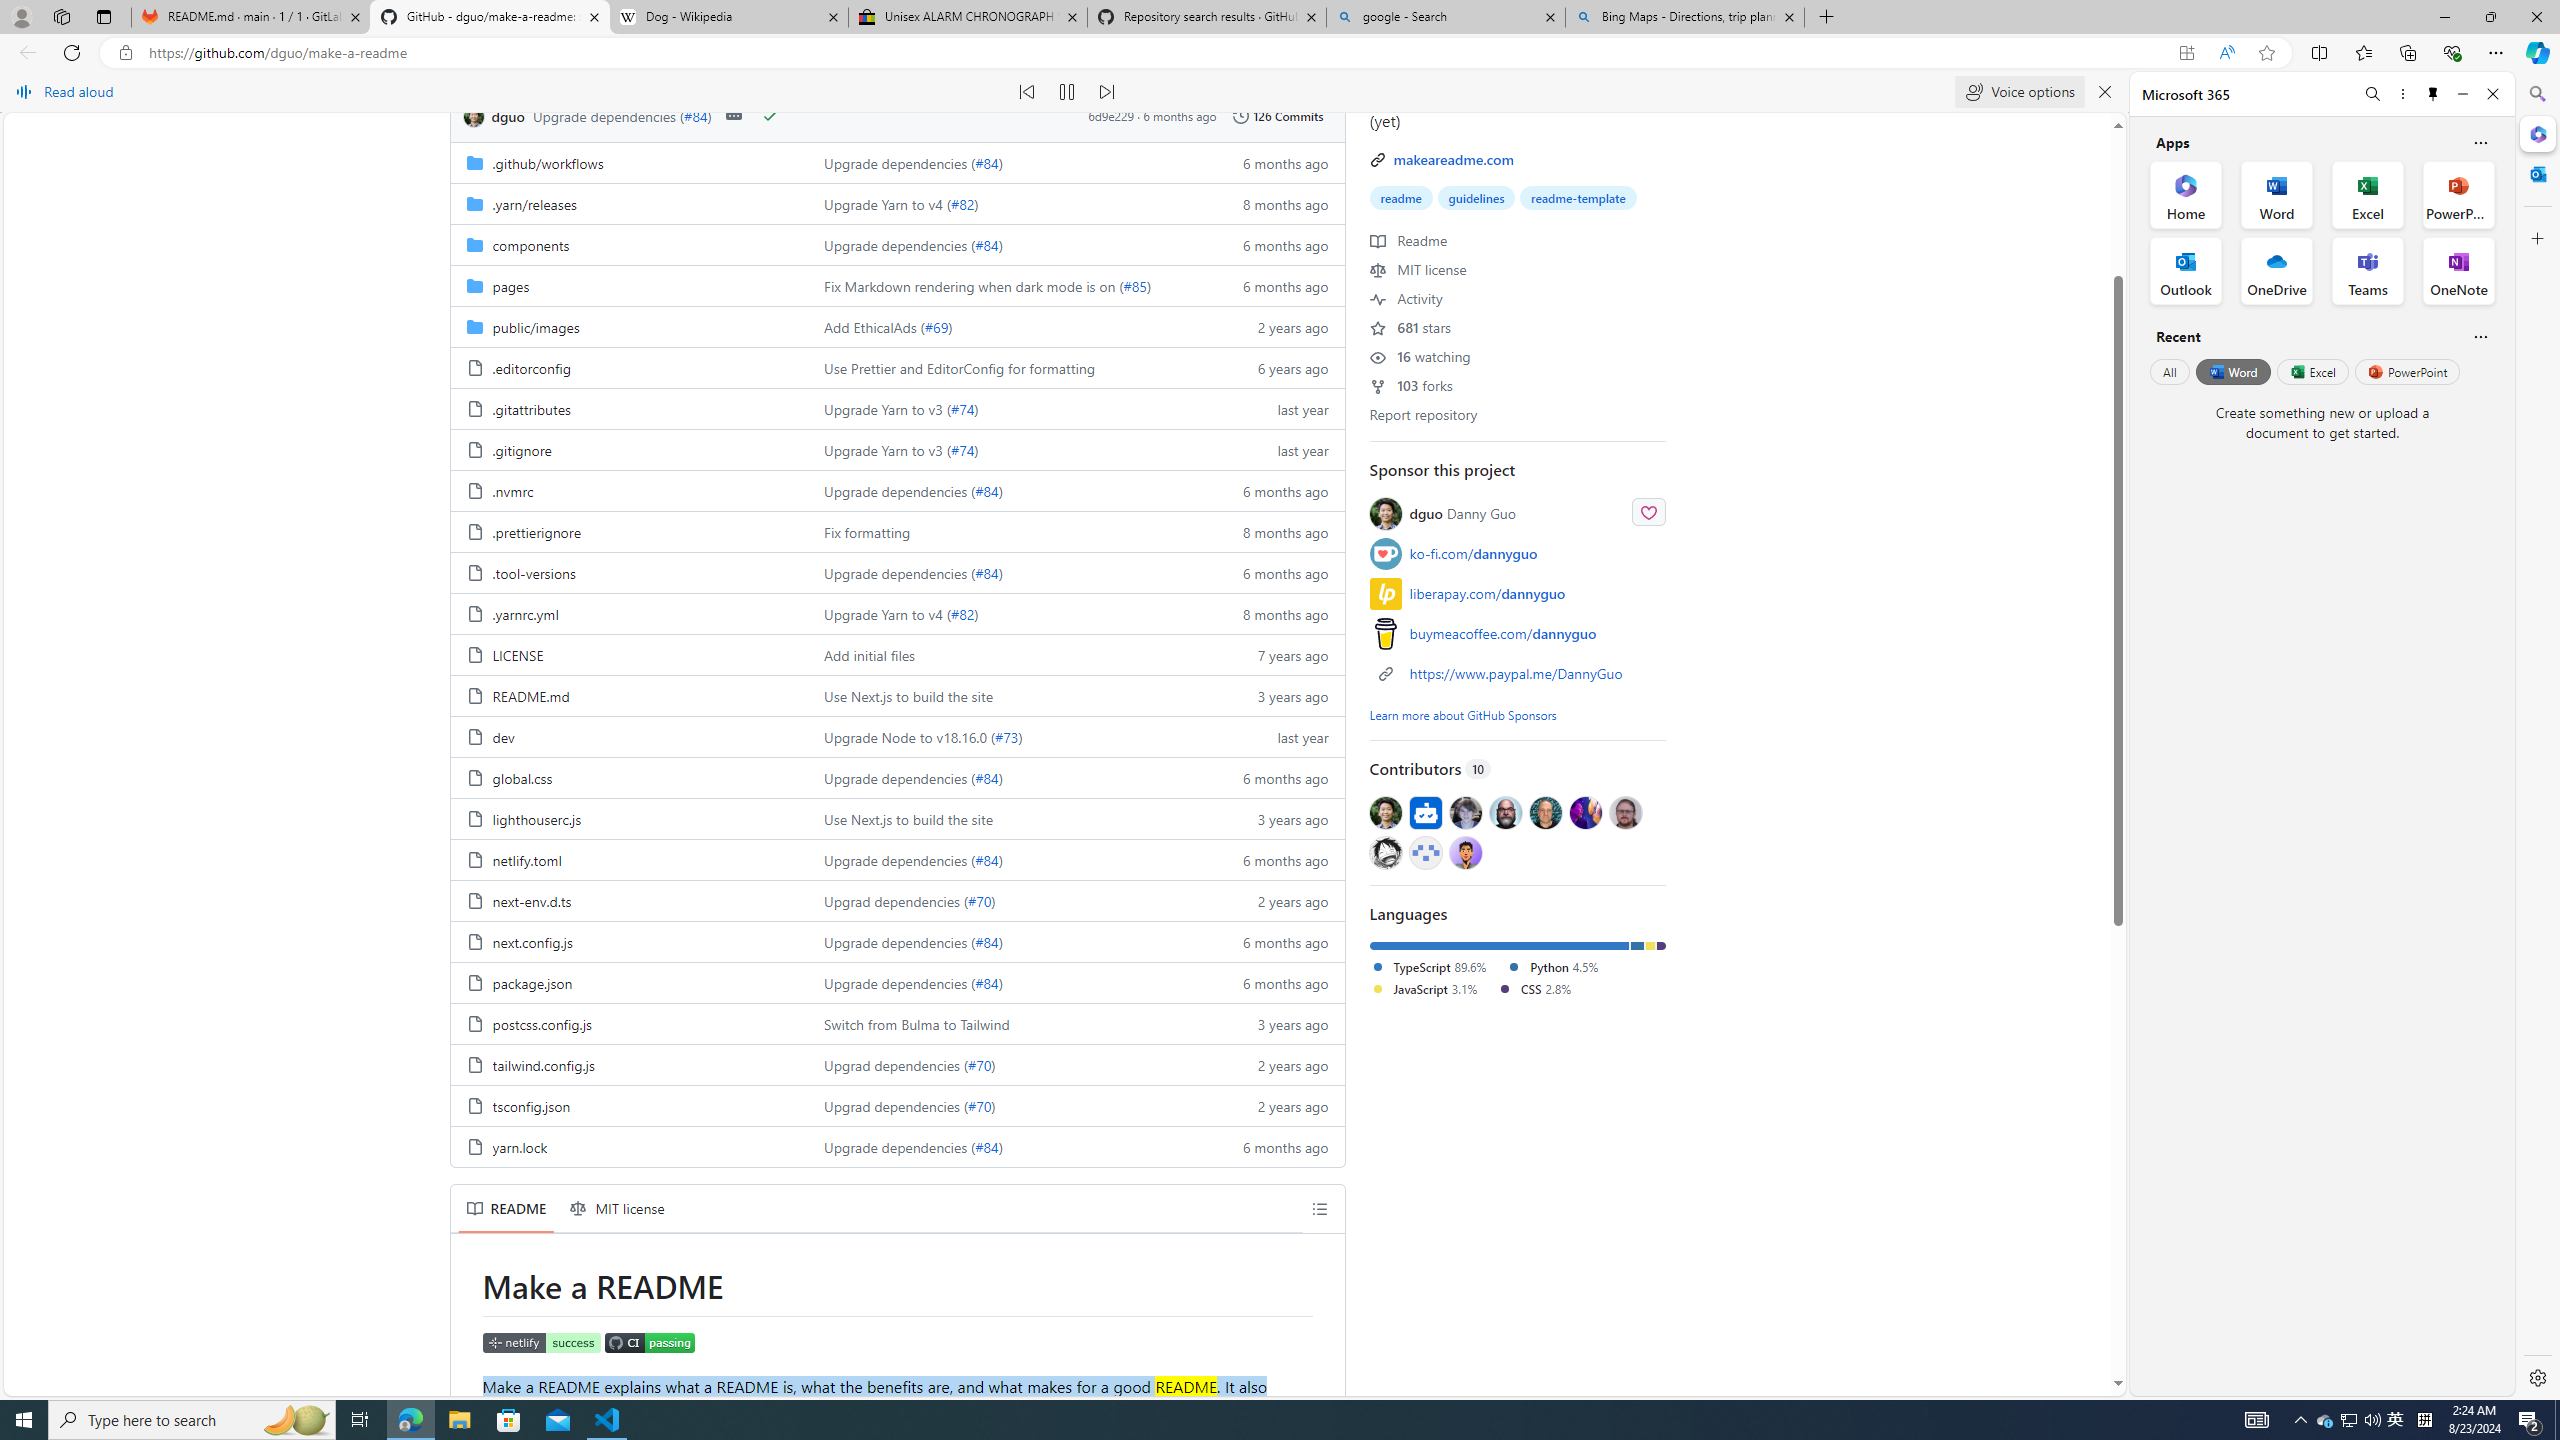 This screenshot has width=2560, height=1440. Describe the element at coordinates (1518, 632) in the screenshot. I see `buymeacoffee.com/dannyguo` at that location.